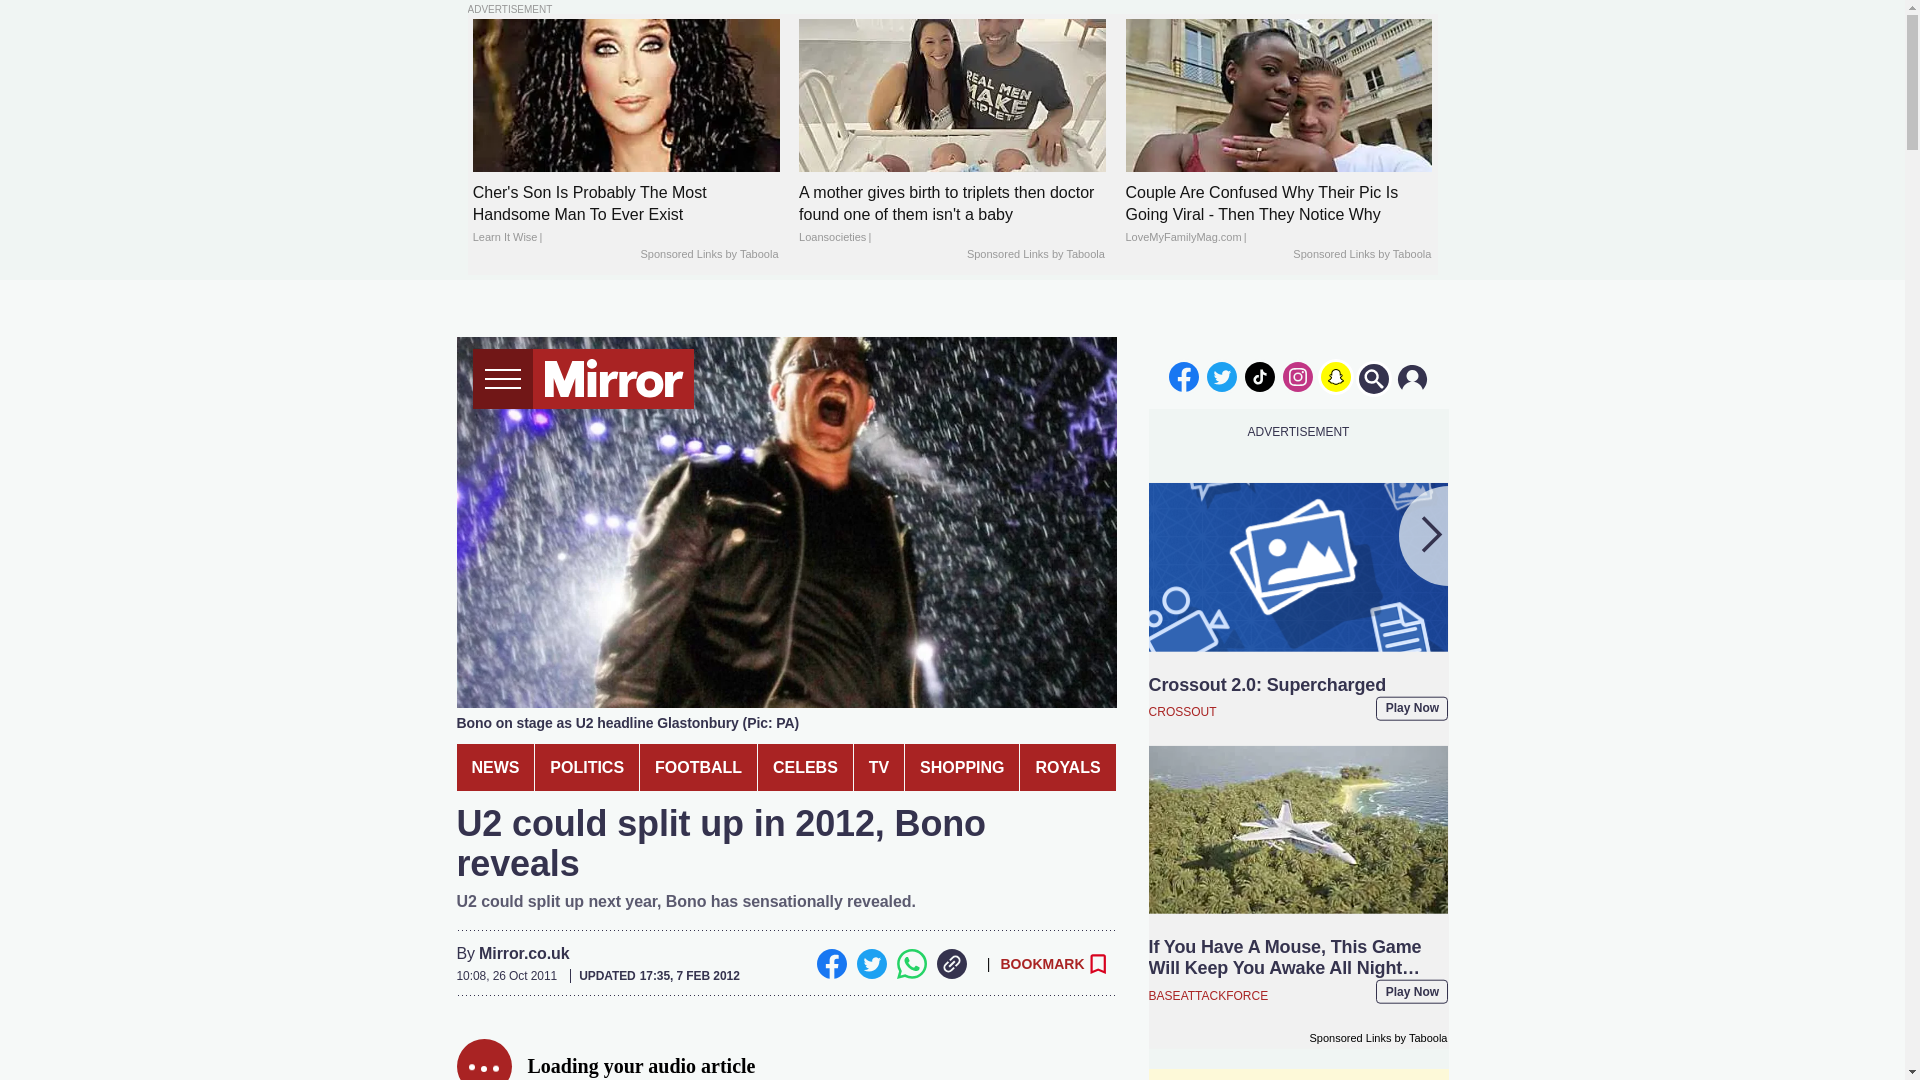 The width and height of the screenshot is (1920, 1080). I want to click on instagram, so click(1298, 376).